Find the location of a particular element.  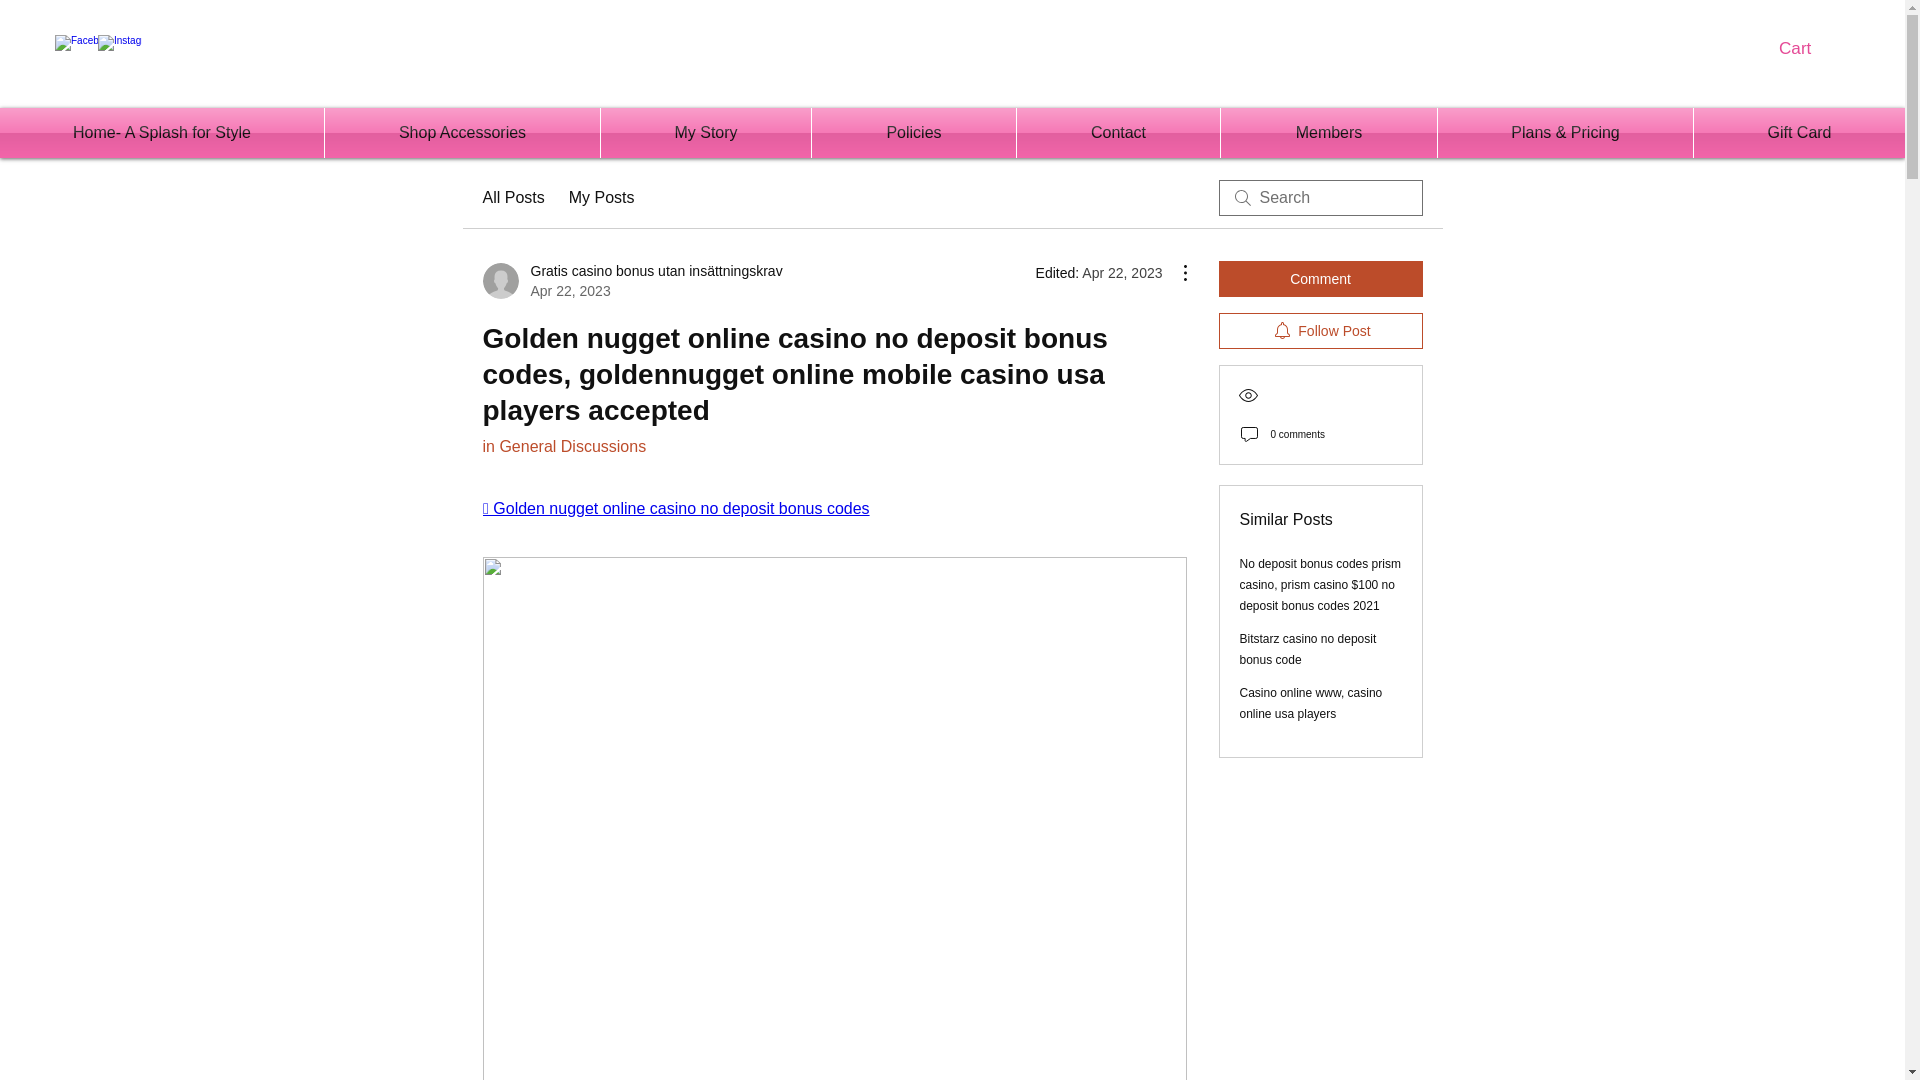

All Posts is located at coordinates (512, 197).